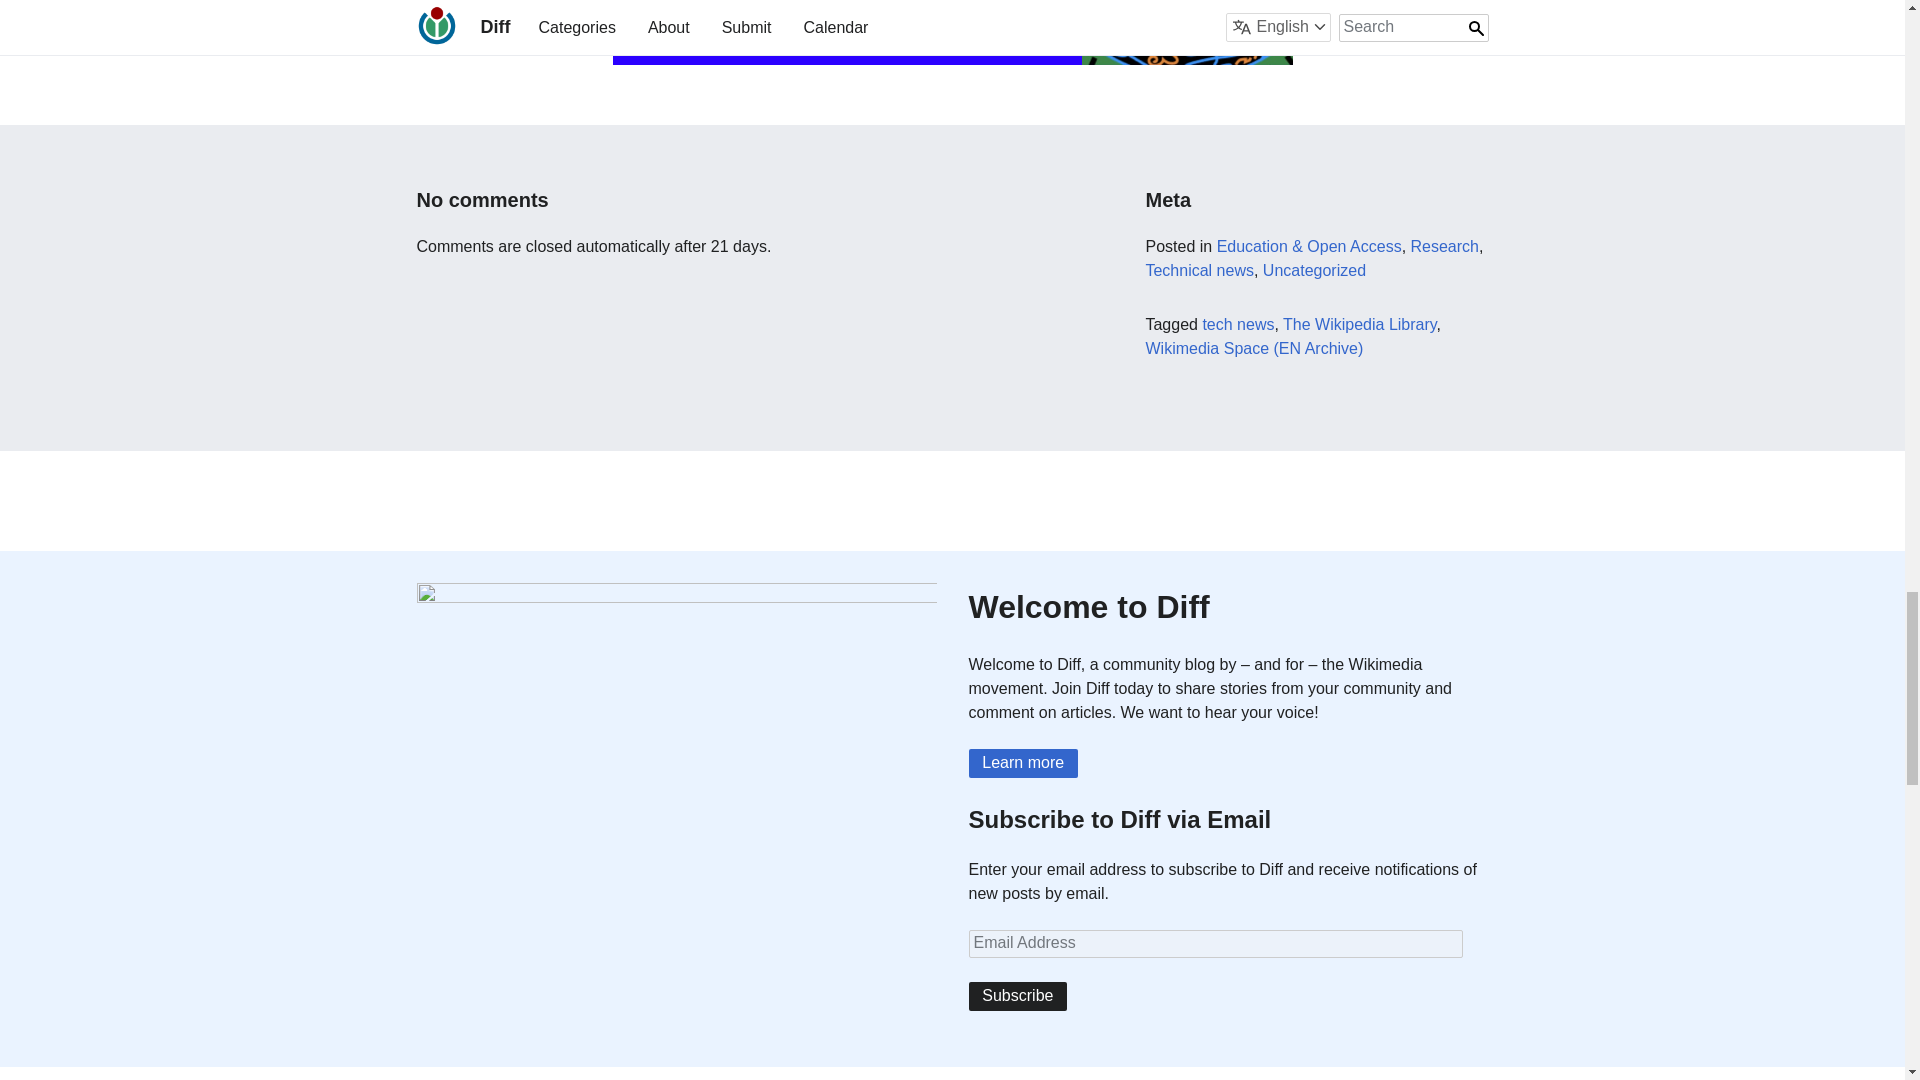 The width and height of the screenshot is (1920, 1080). Describe the element at coordinates (1314, 270) in the screenshot. I see `Uncategorized` at that location.